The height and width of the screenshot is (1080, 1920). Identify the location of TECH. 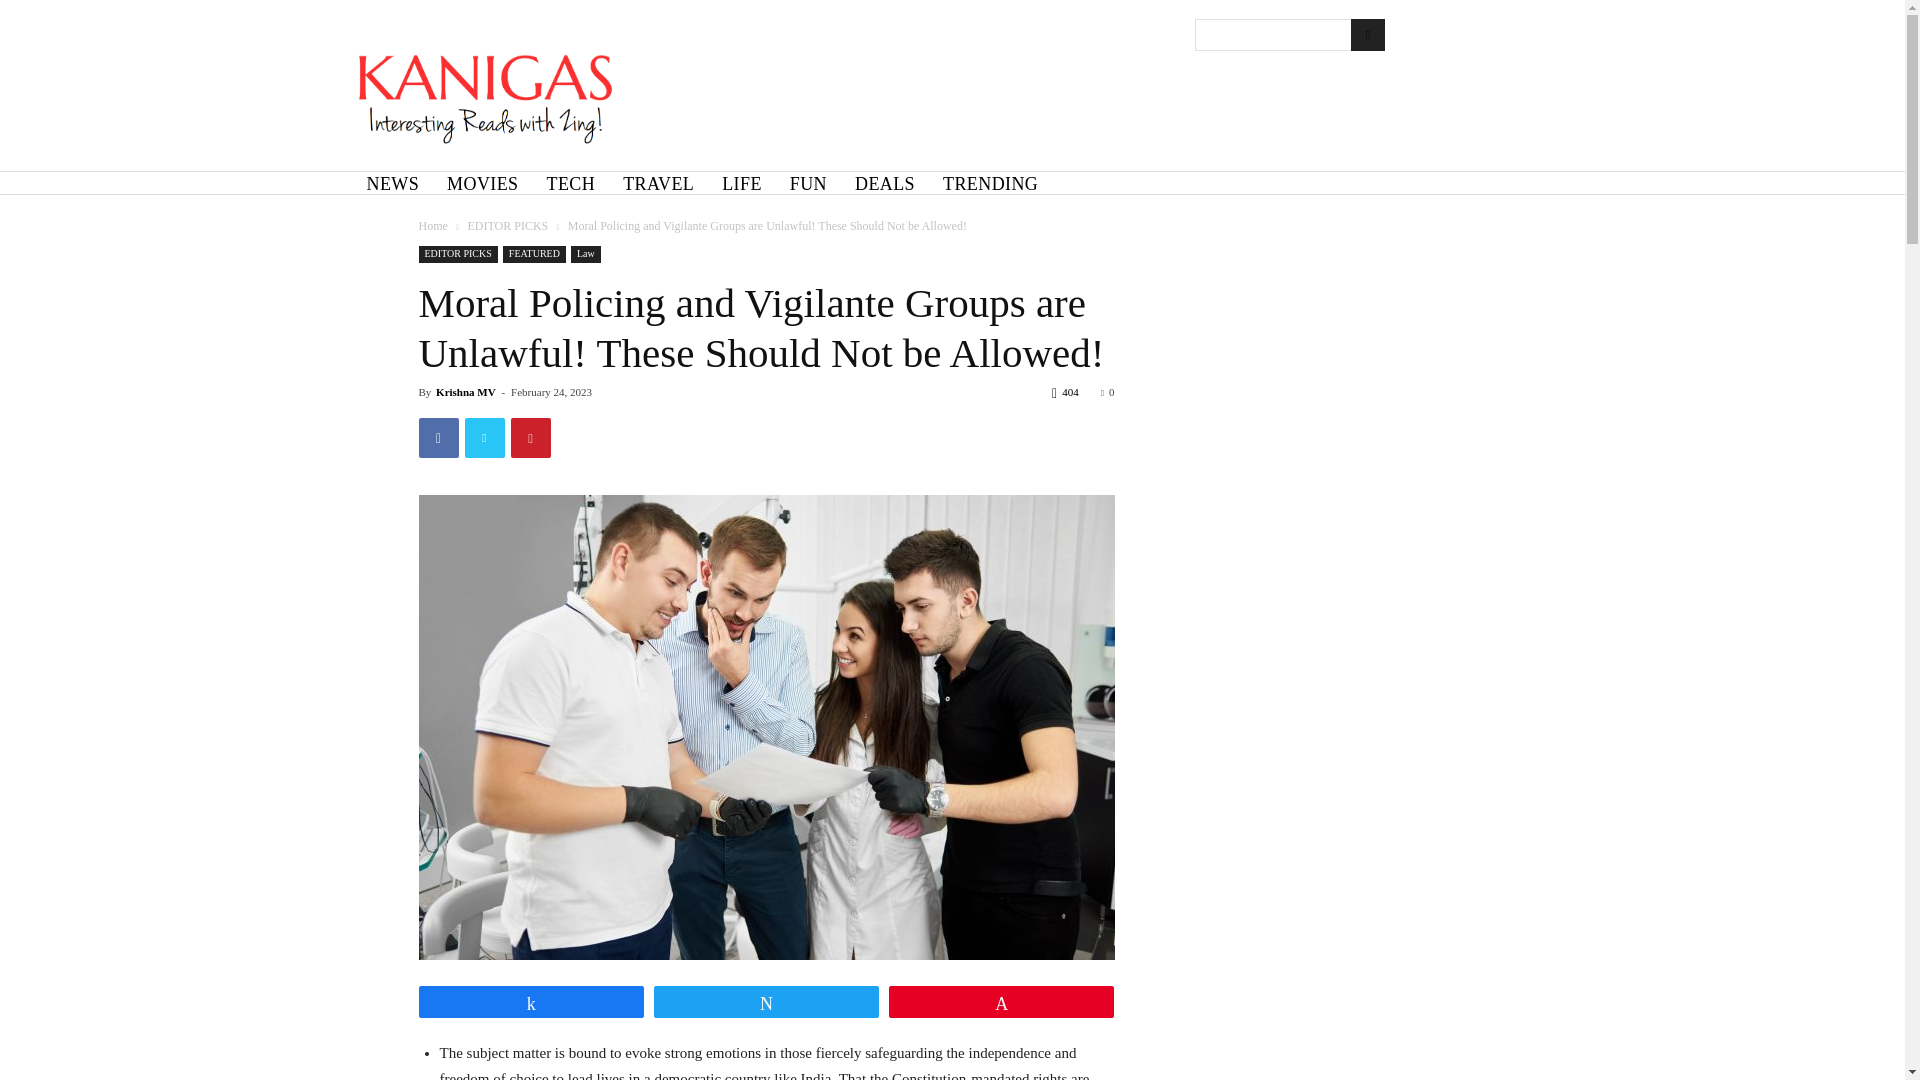
(572, 184).